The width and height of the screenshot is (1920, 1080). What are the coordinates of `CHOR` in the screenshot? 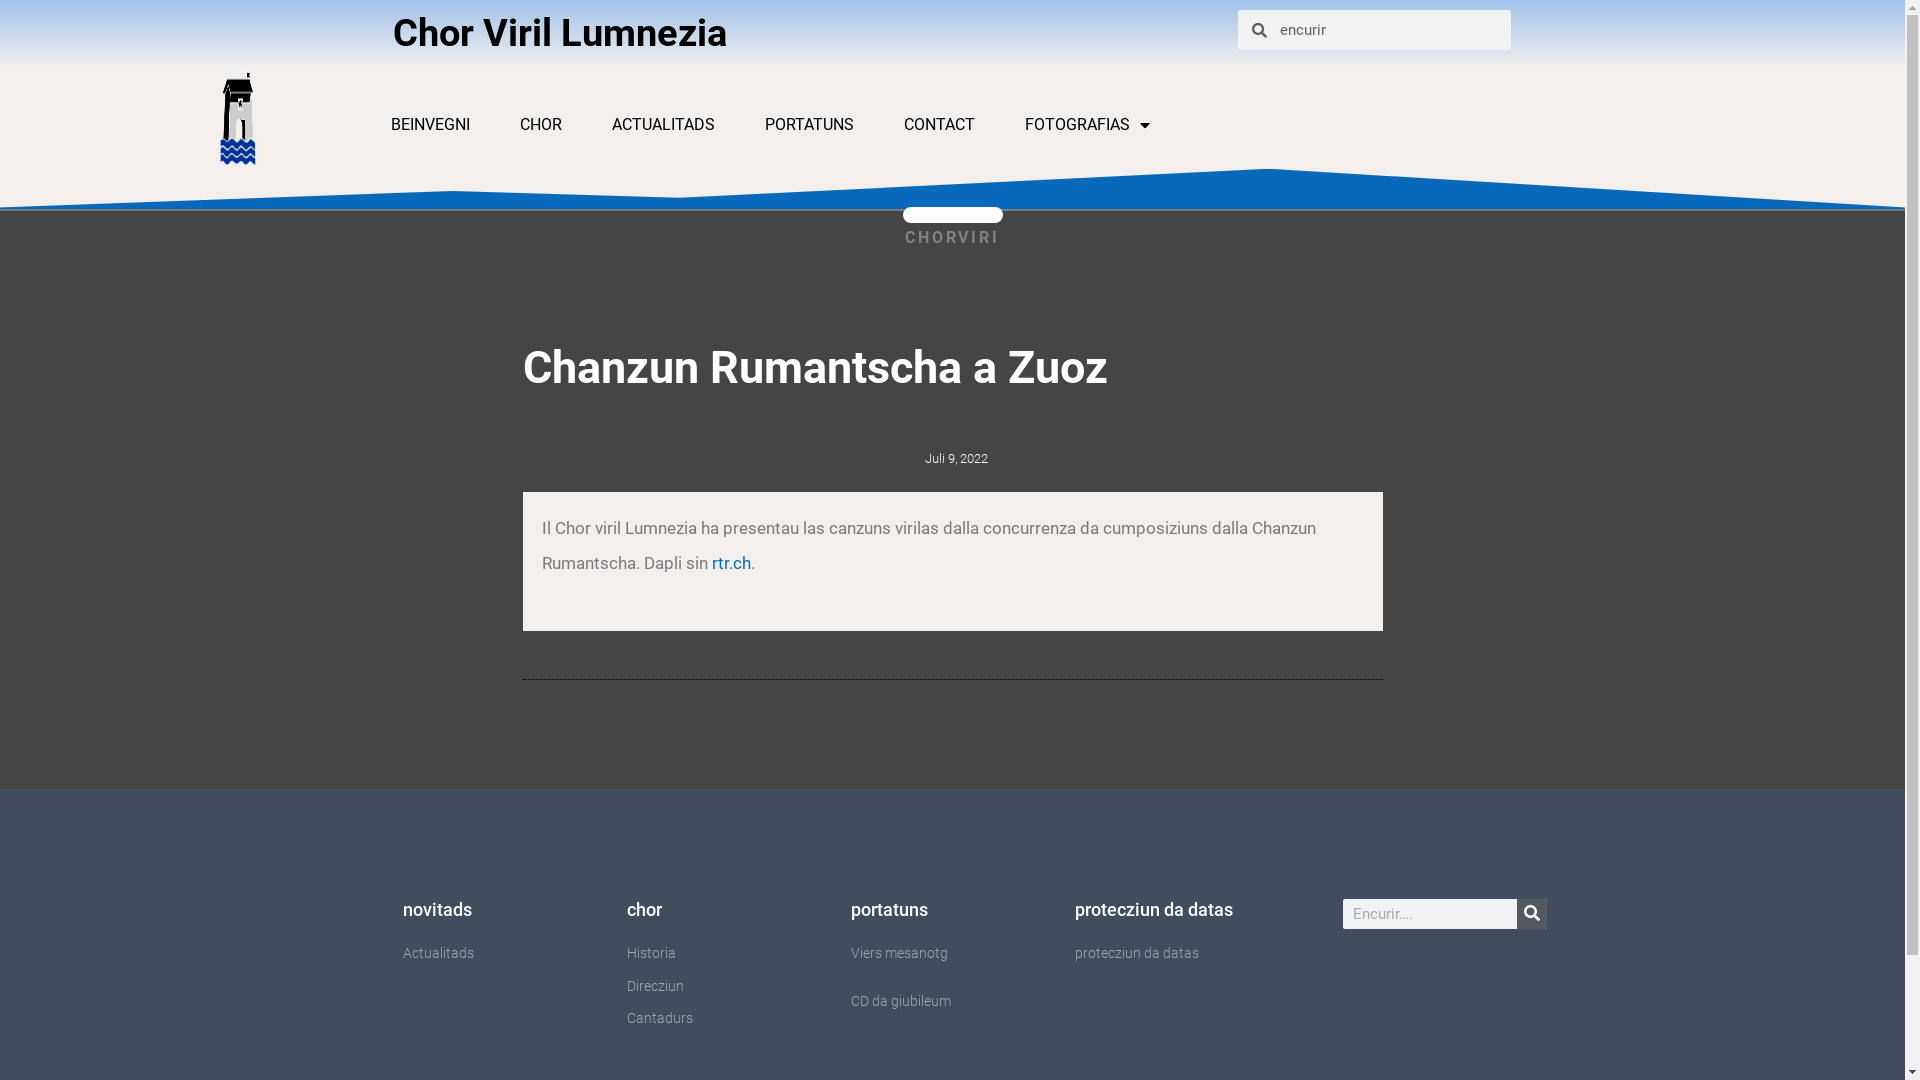 It's located at (541, 125).